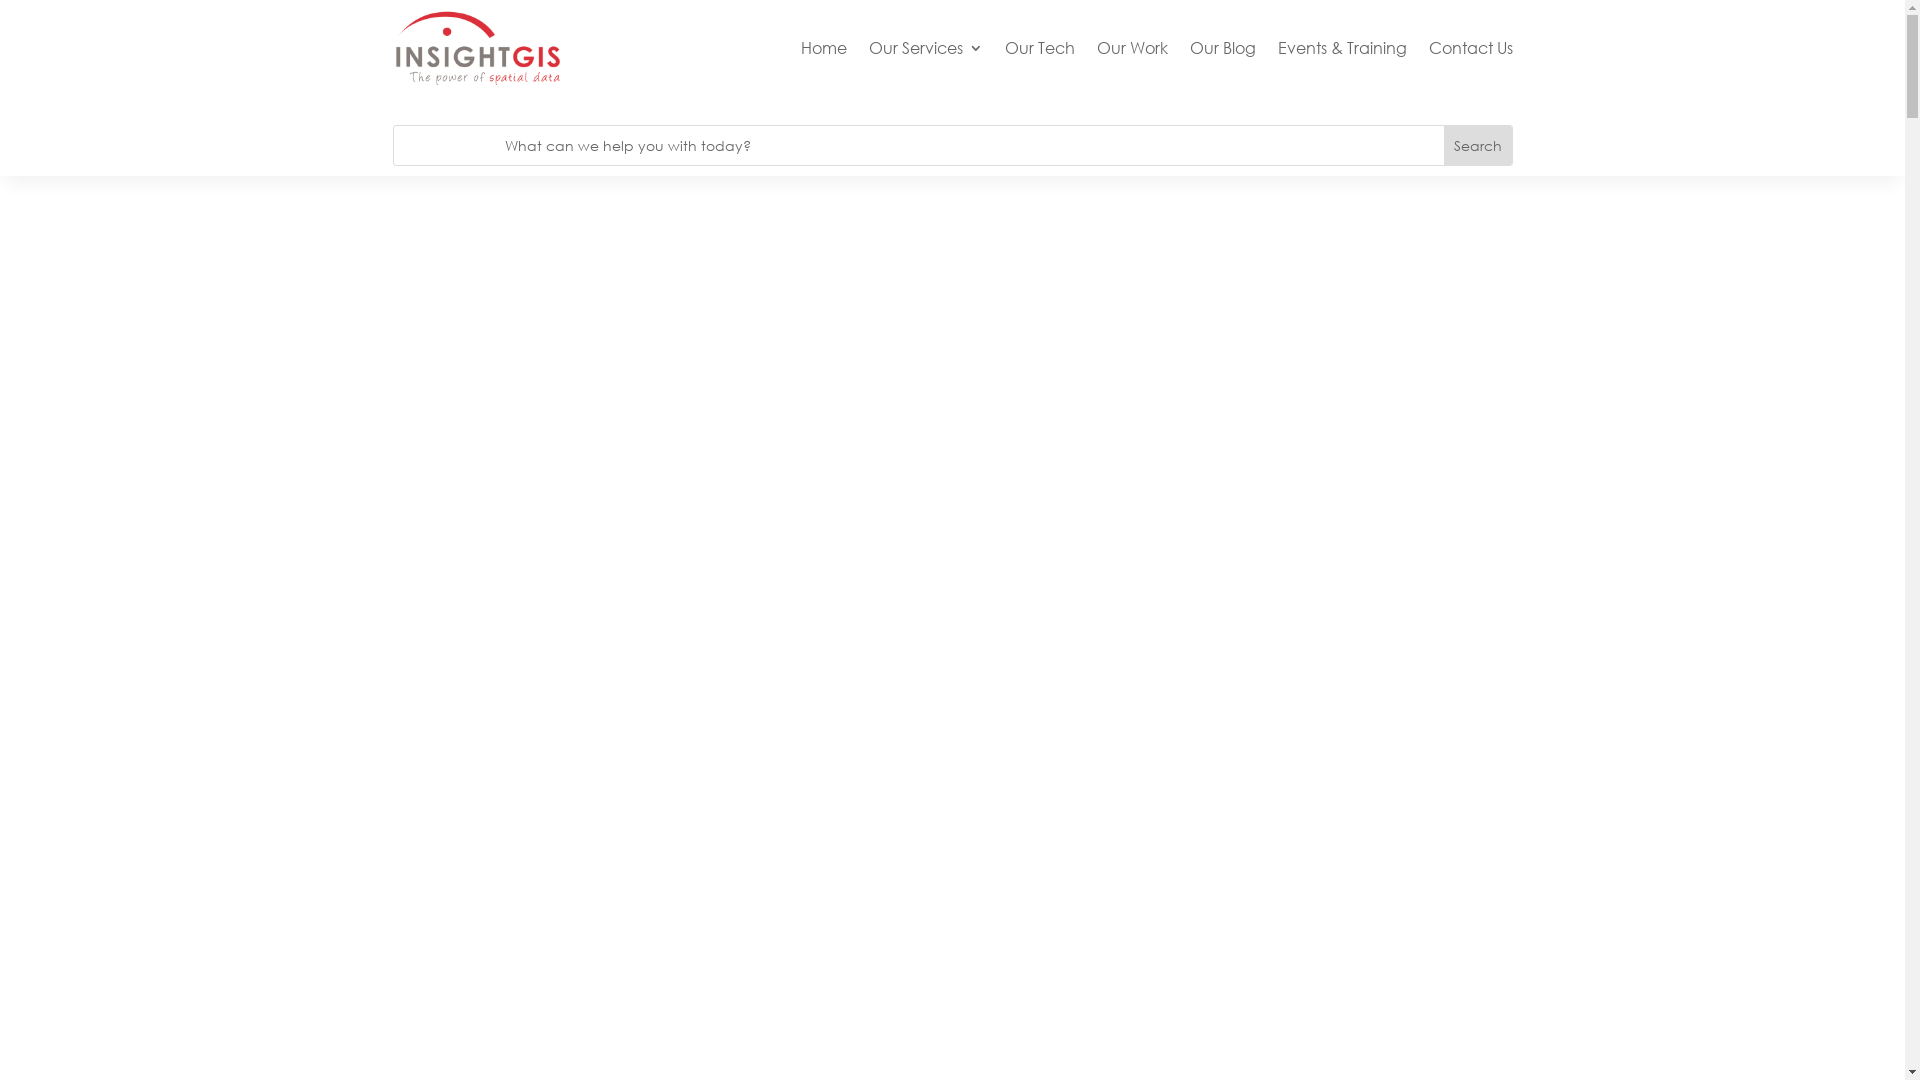  I want to click on Contact Us, so click(1470, 48).